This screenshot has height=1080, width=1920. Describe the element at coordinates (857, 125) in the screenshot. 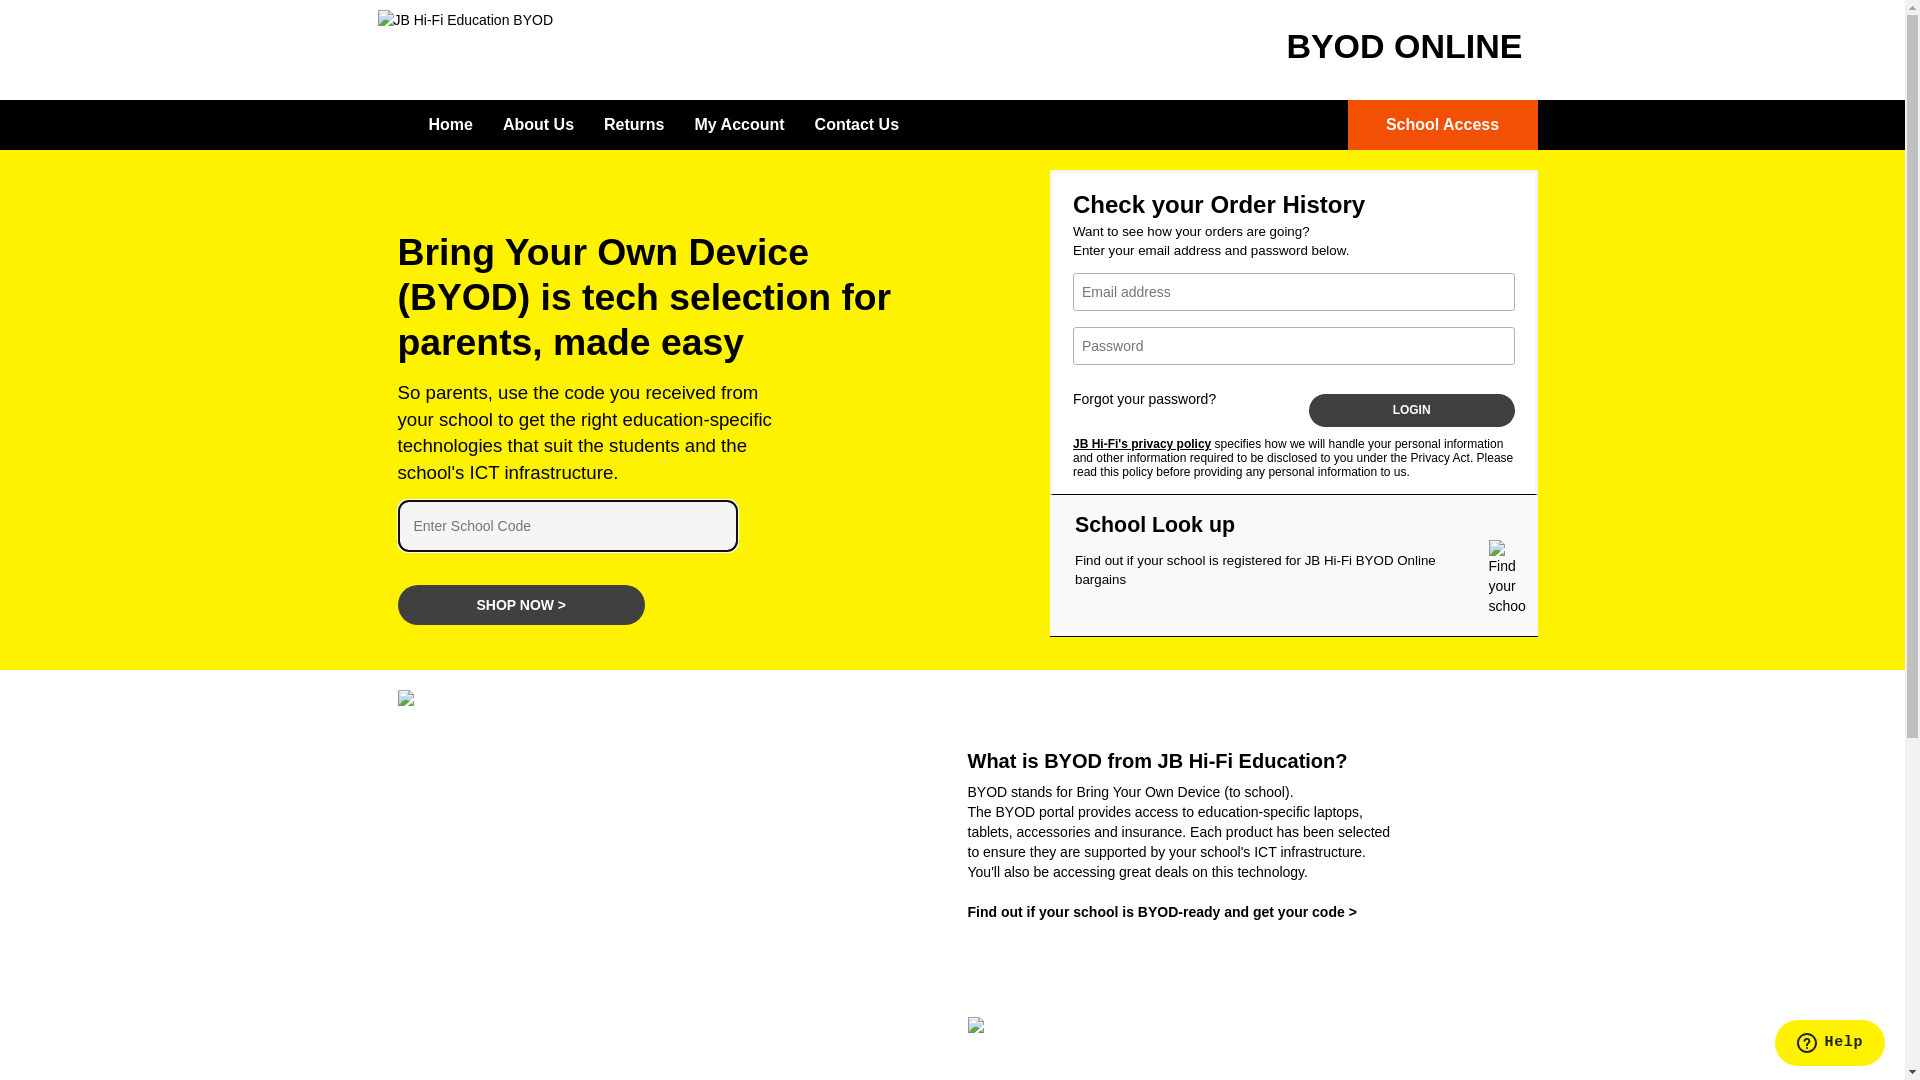

I see `Contact Us` at that location.